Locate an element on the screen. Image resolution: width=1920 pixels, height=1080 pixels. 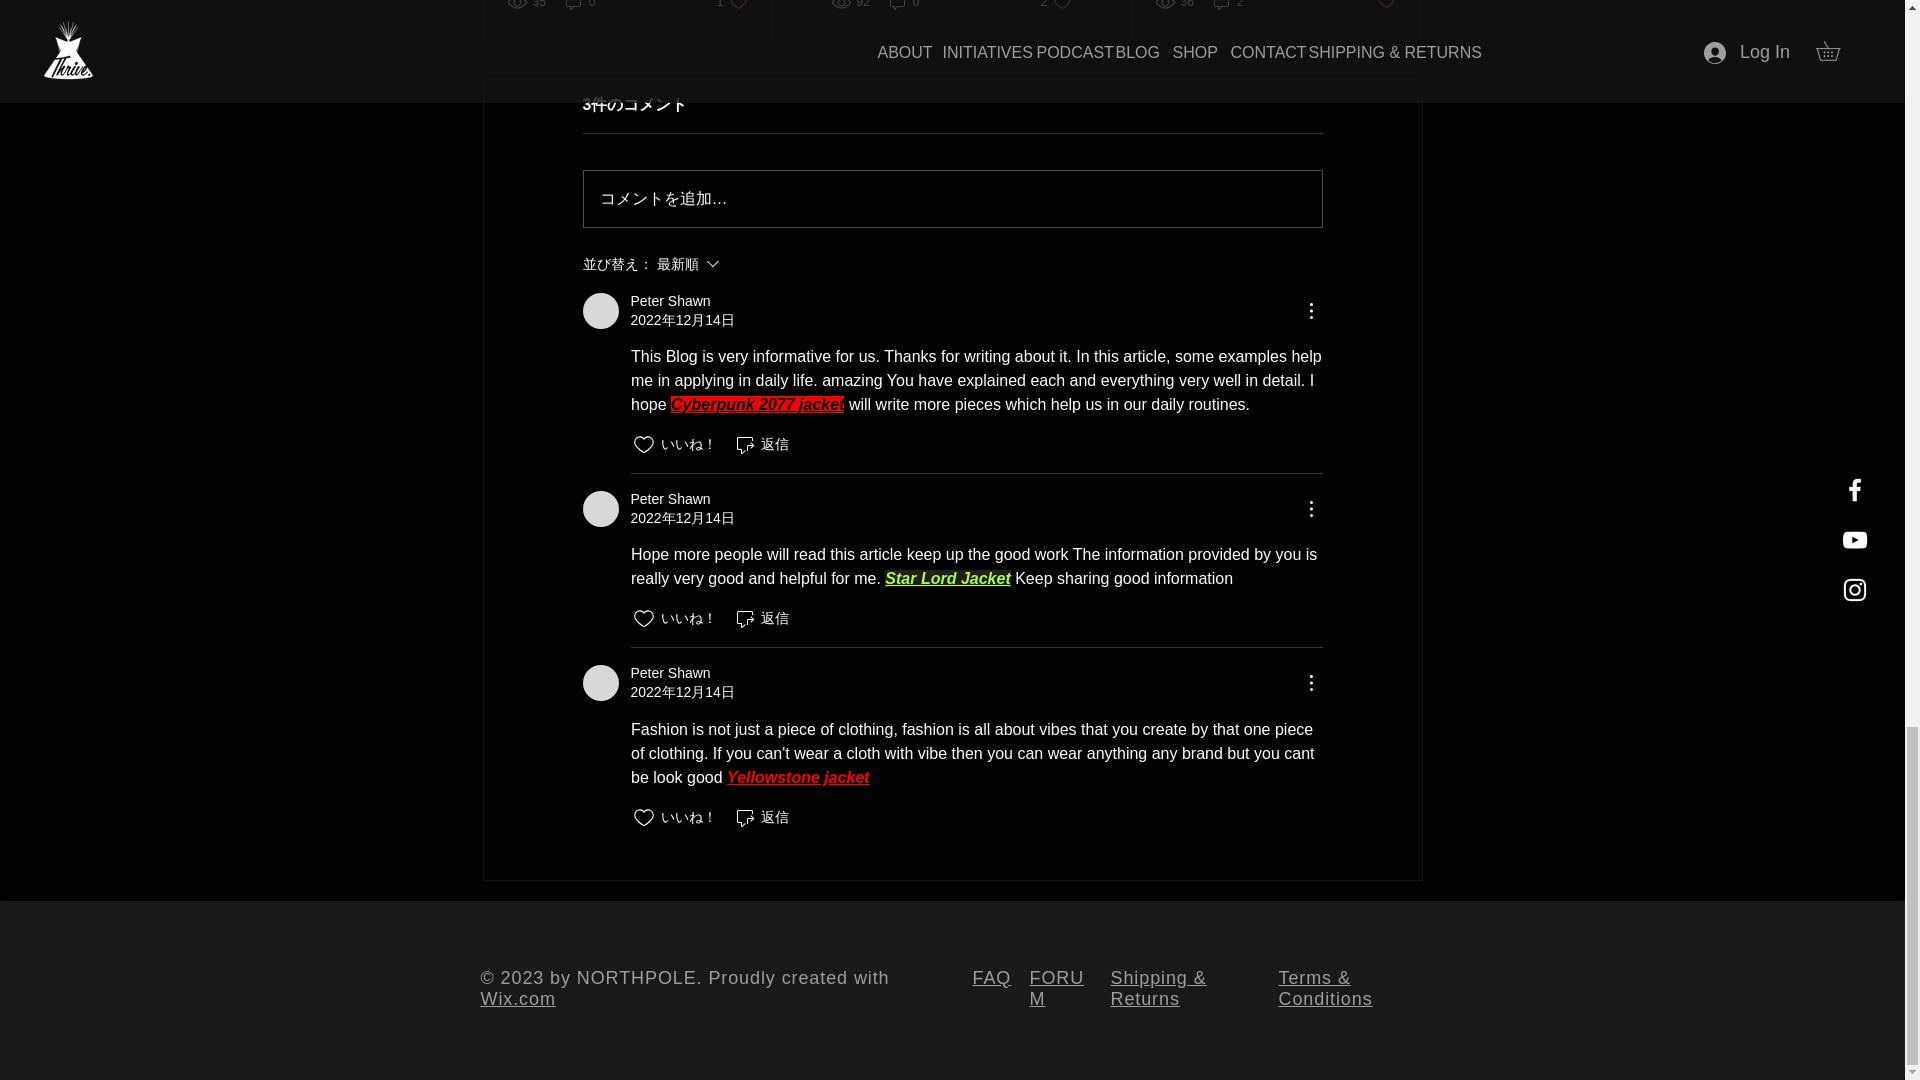
0 is located at coordinates (580, 5).